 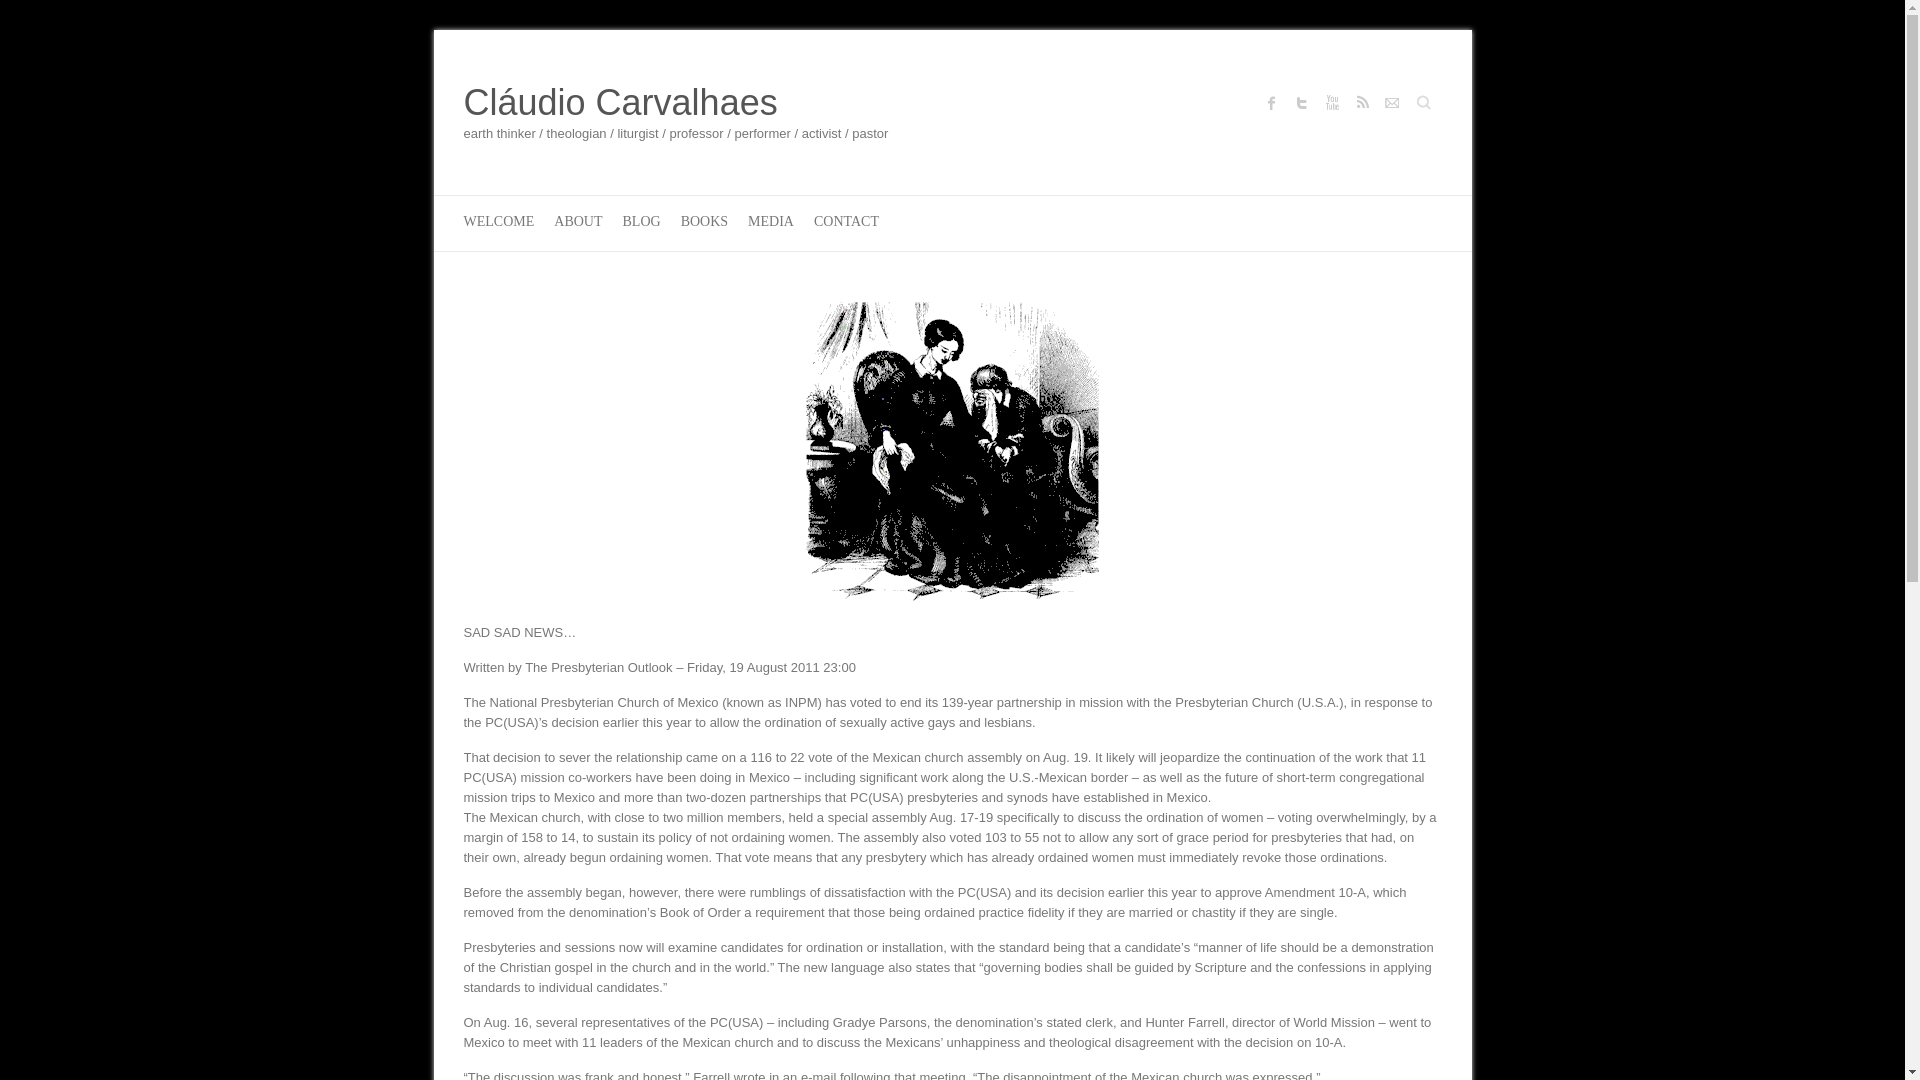 What do you see at coordinates (500, 222) in the screenshot?
I see `WELCOME` at bounding box center [500, 222].